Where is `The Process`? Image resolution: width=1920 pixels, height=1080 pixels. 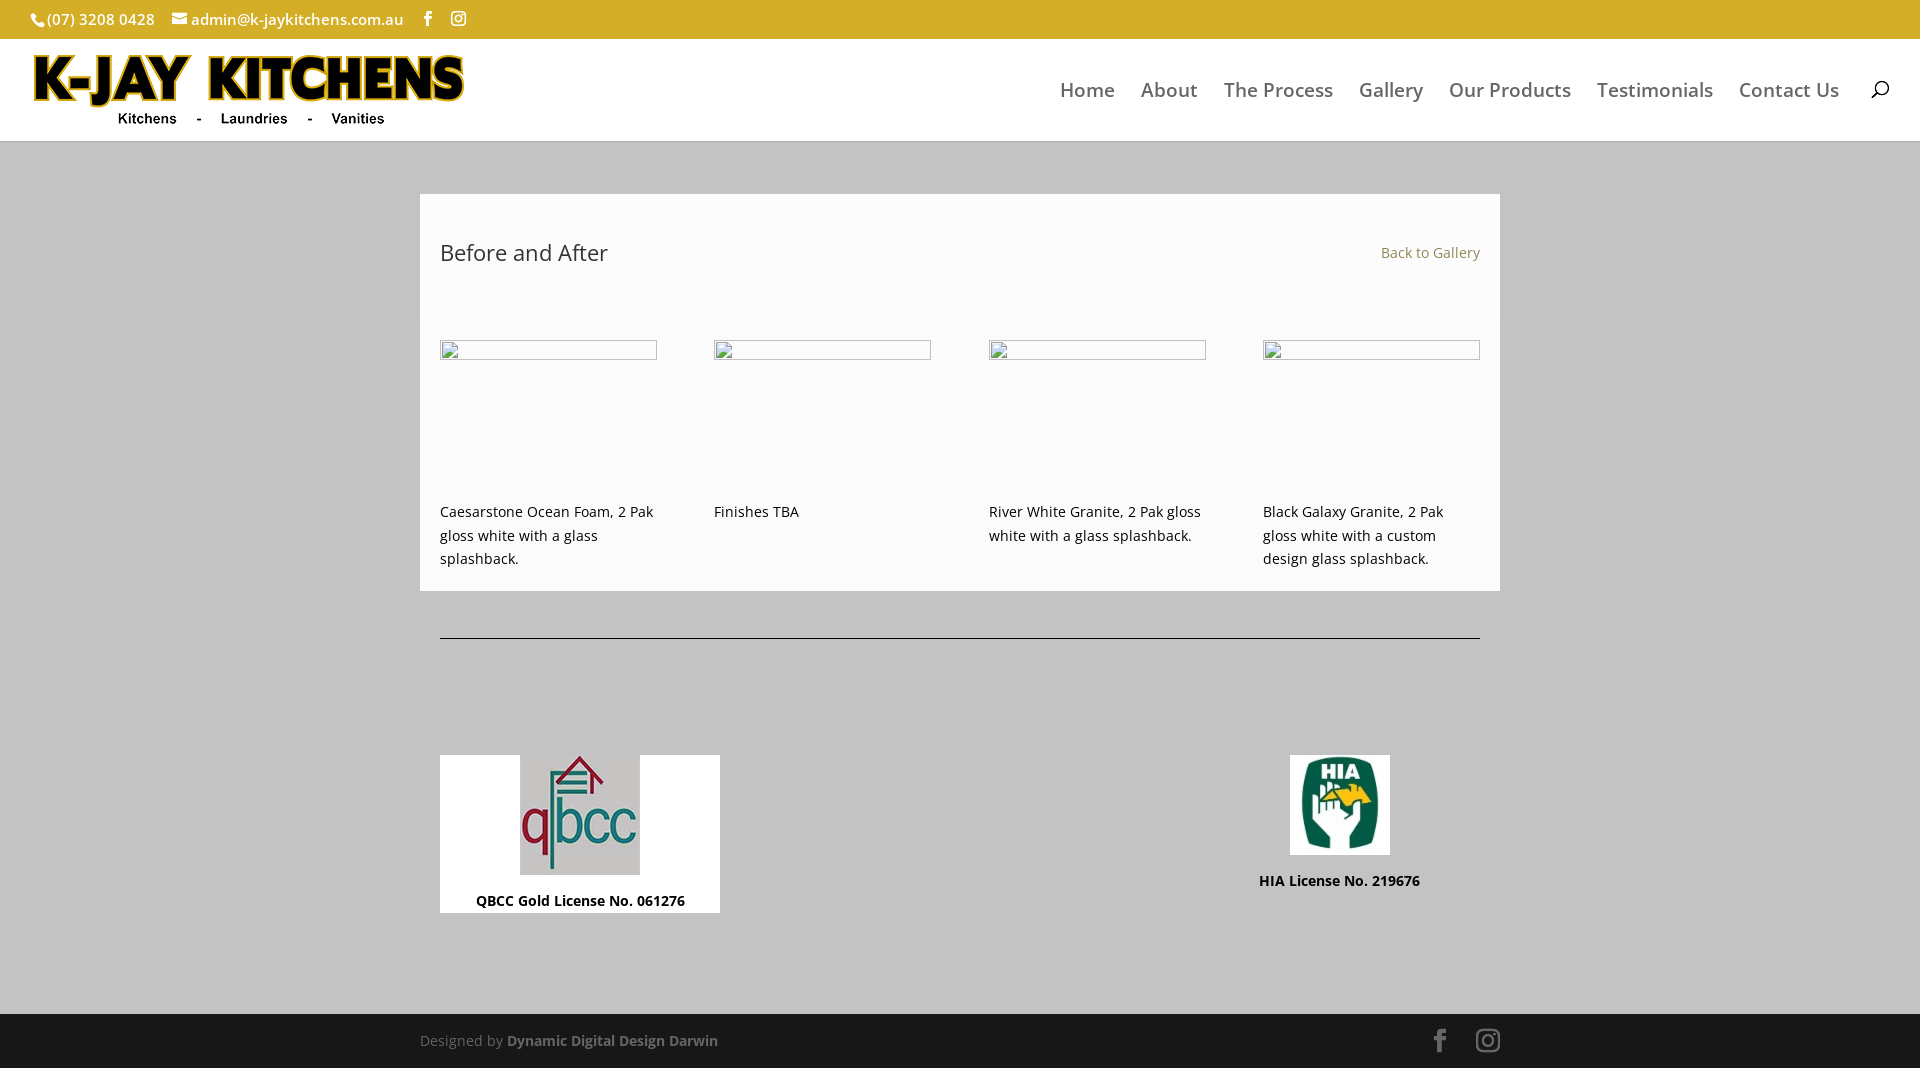
The Process is located at coordinates (1278, 89).